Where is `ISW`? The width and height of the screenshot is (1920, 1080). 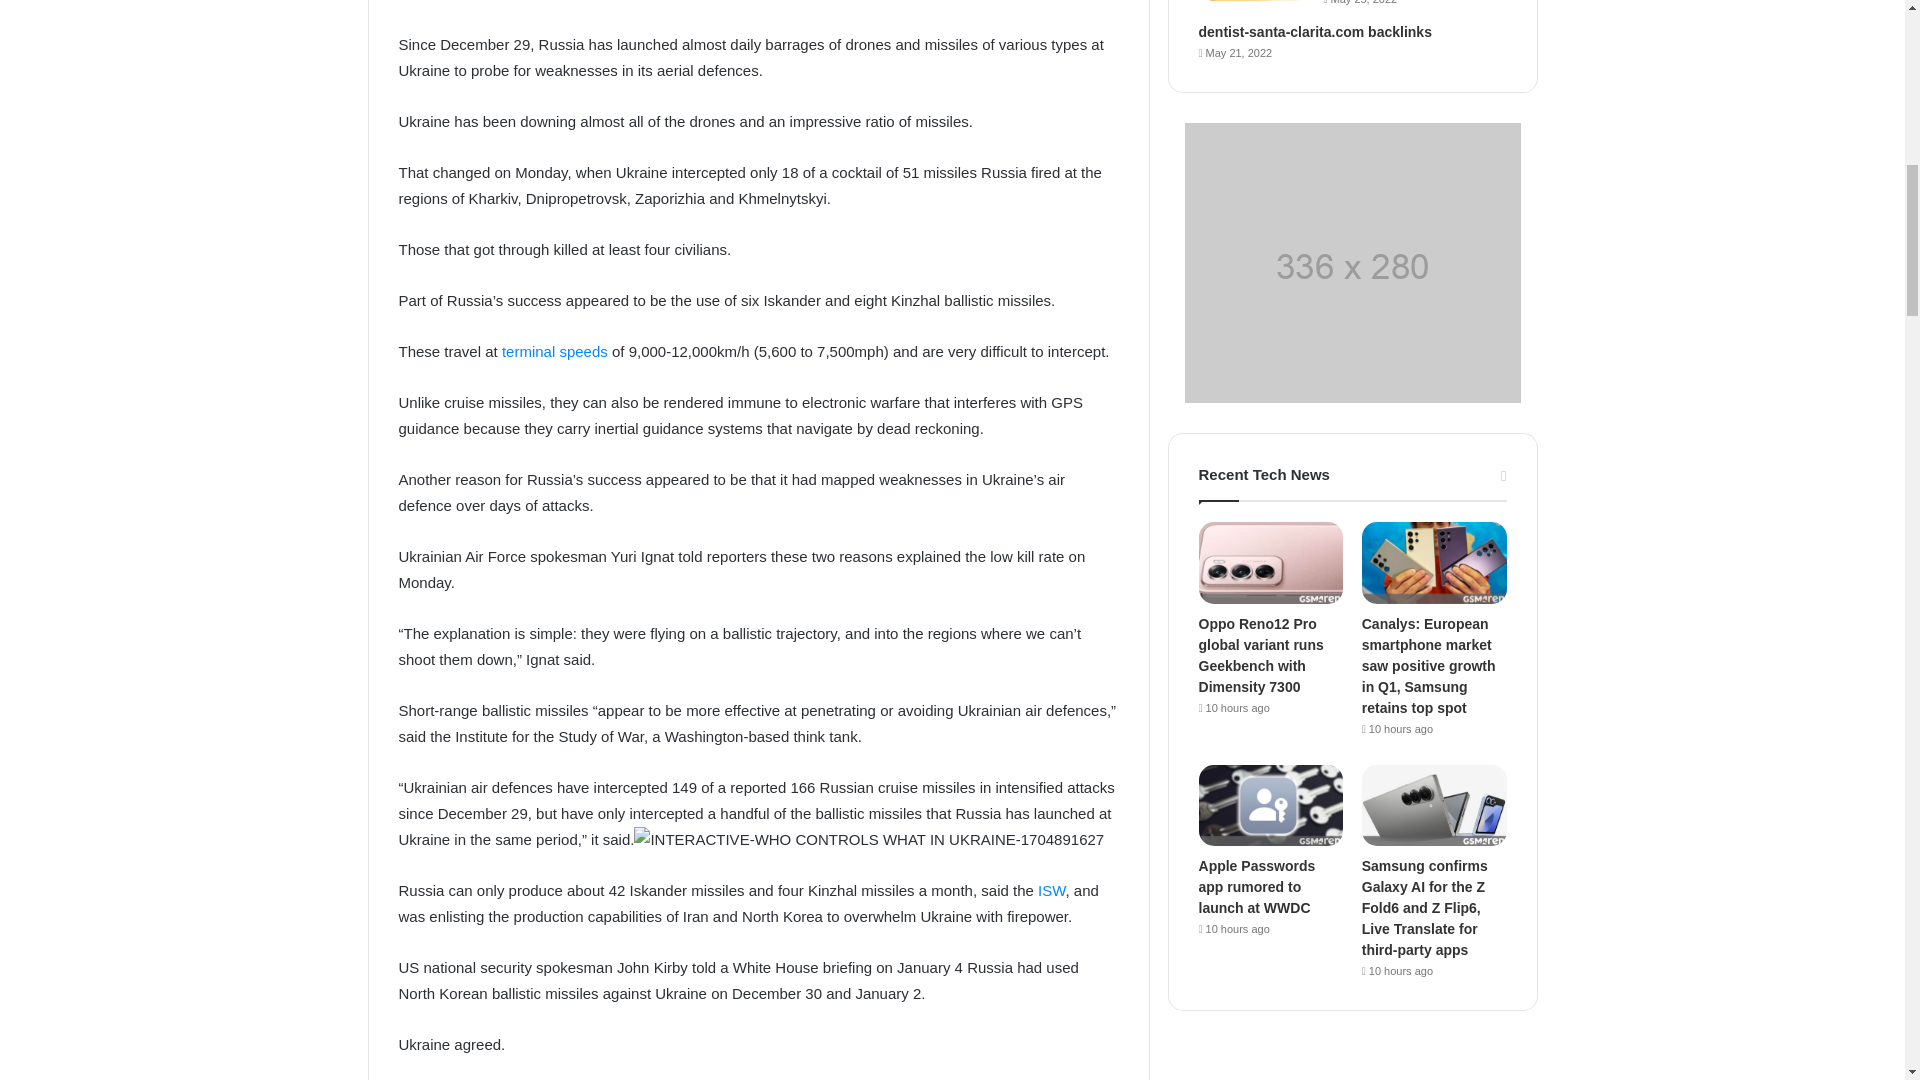
ISW is located at coordinates (1052, 890).